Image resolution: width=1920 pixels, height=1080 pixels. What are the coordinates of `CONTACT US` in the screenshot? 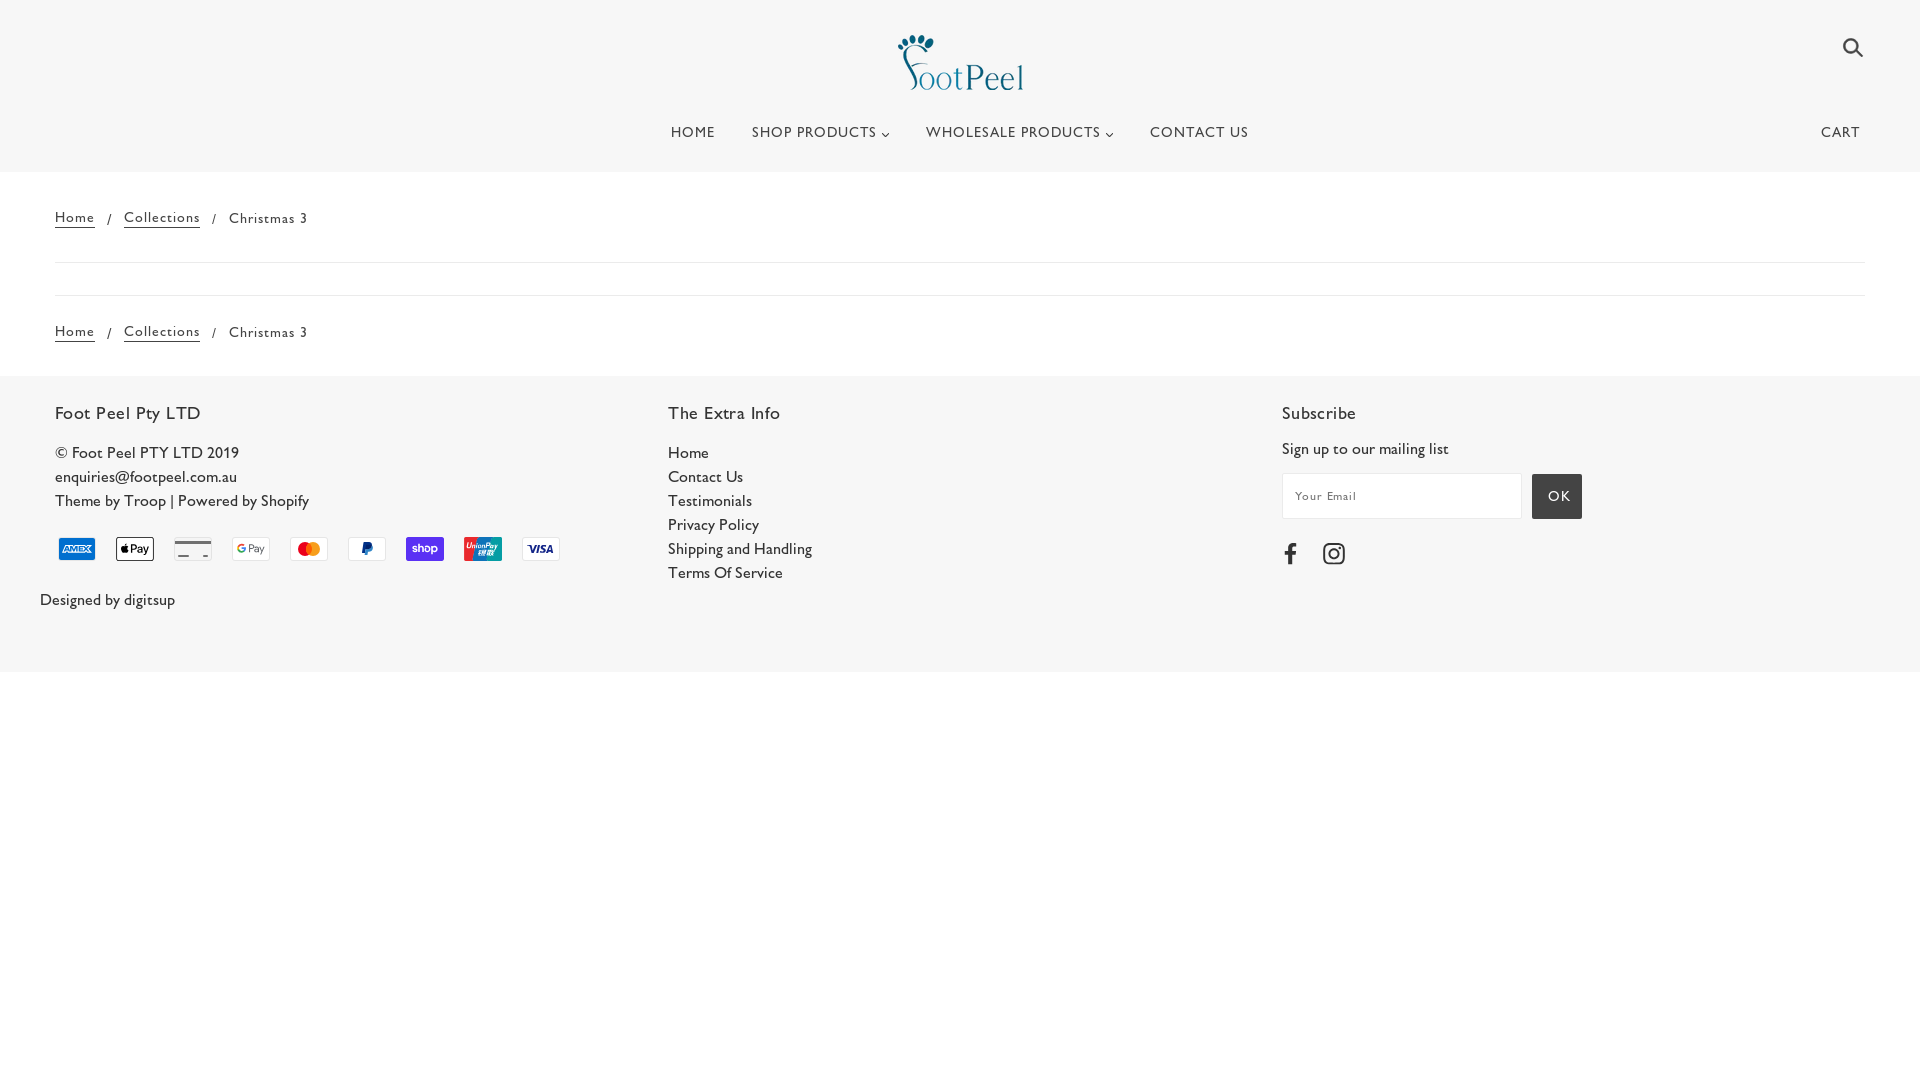 It's located at (1200, 141).